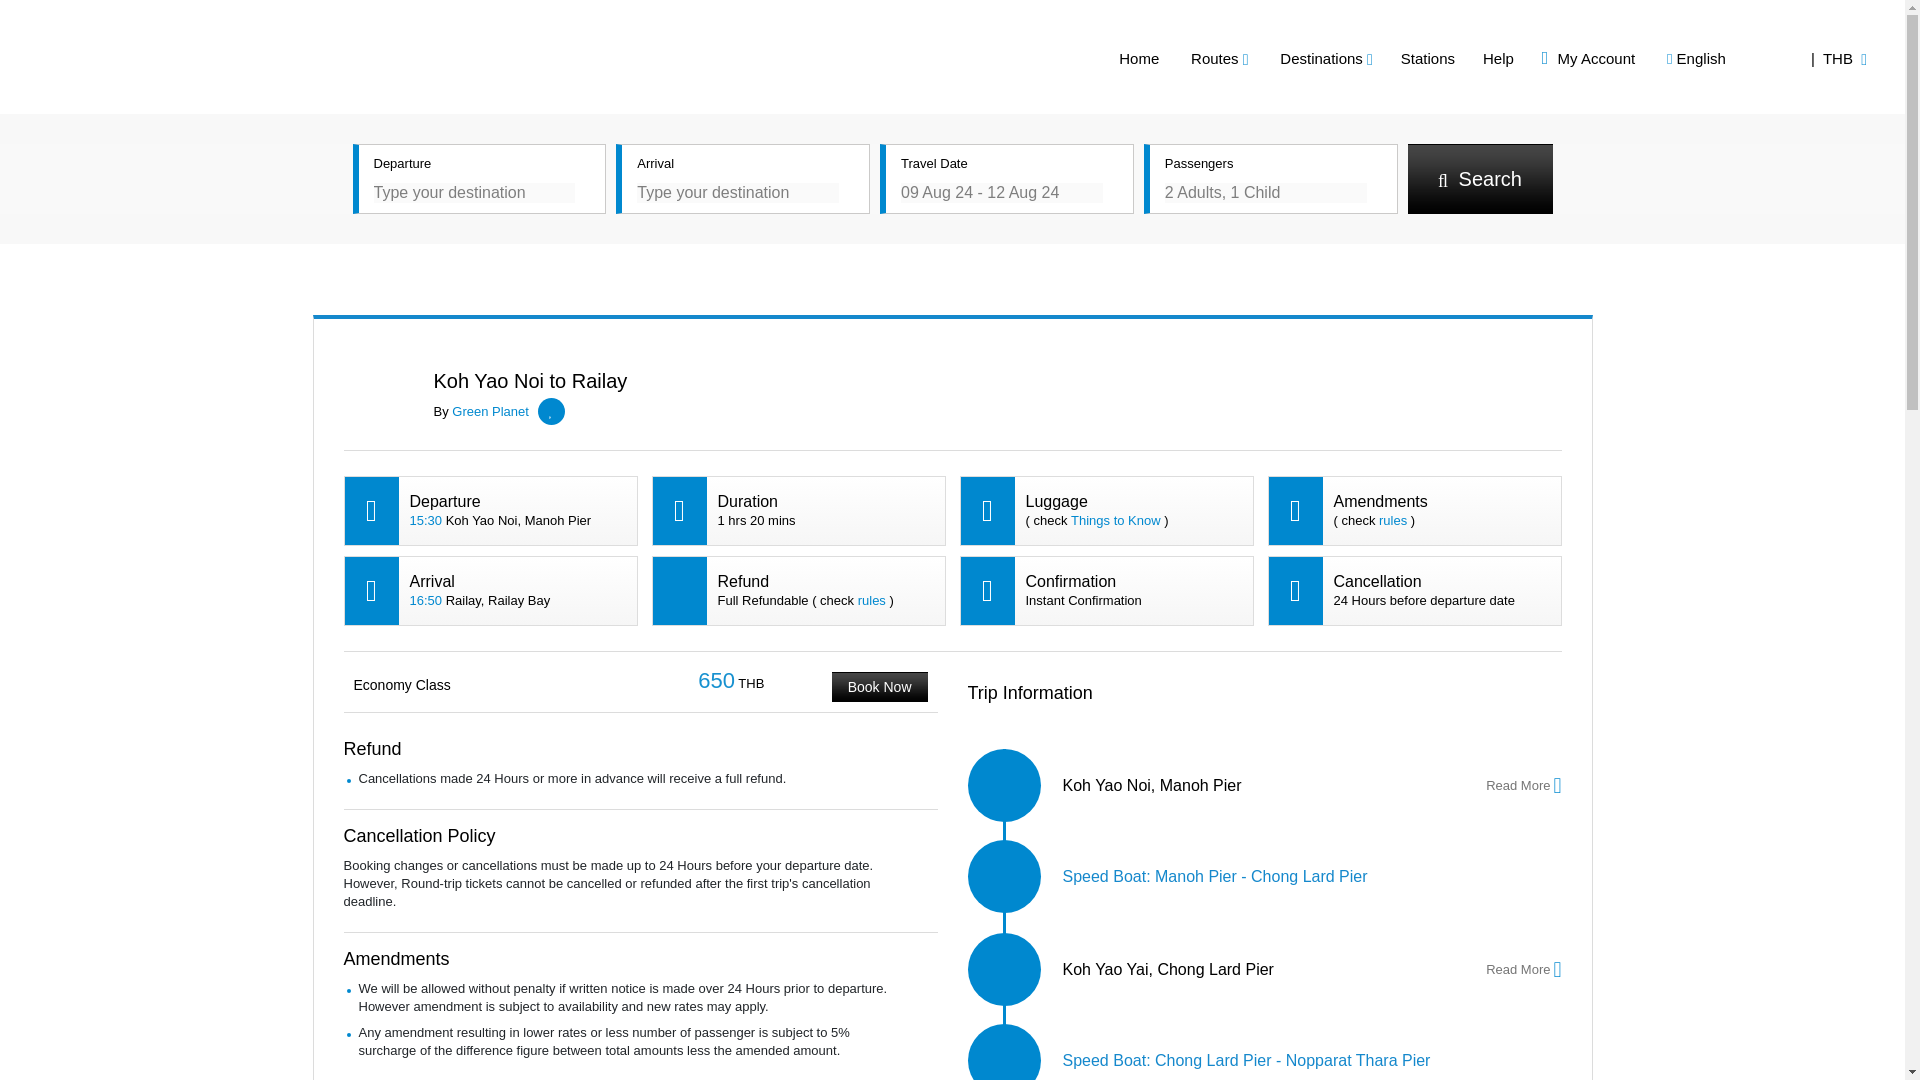  Describe the element at coordinates (1480, 178) in the screenshot. I see `Search` at that location.